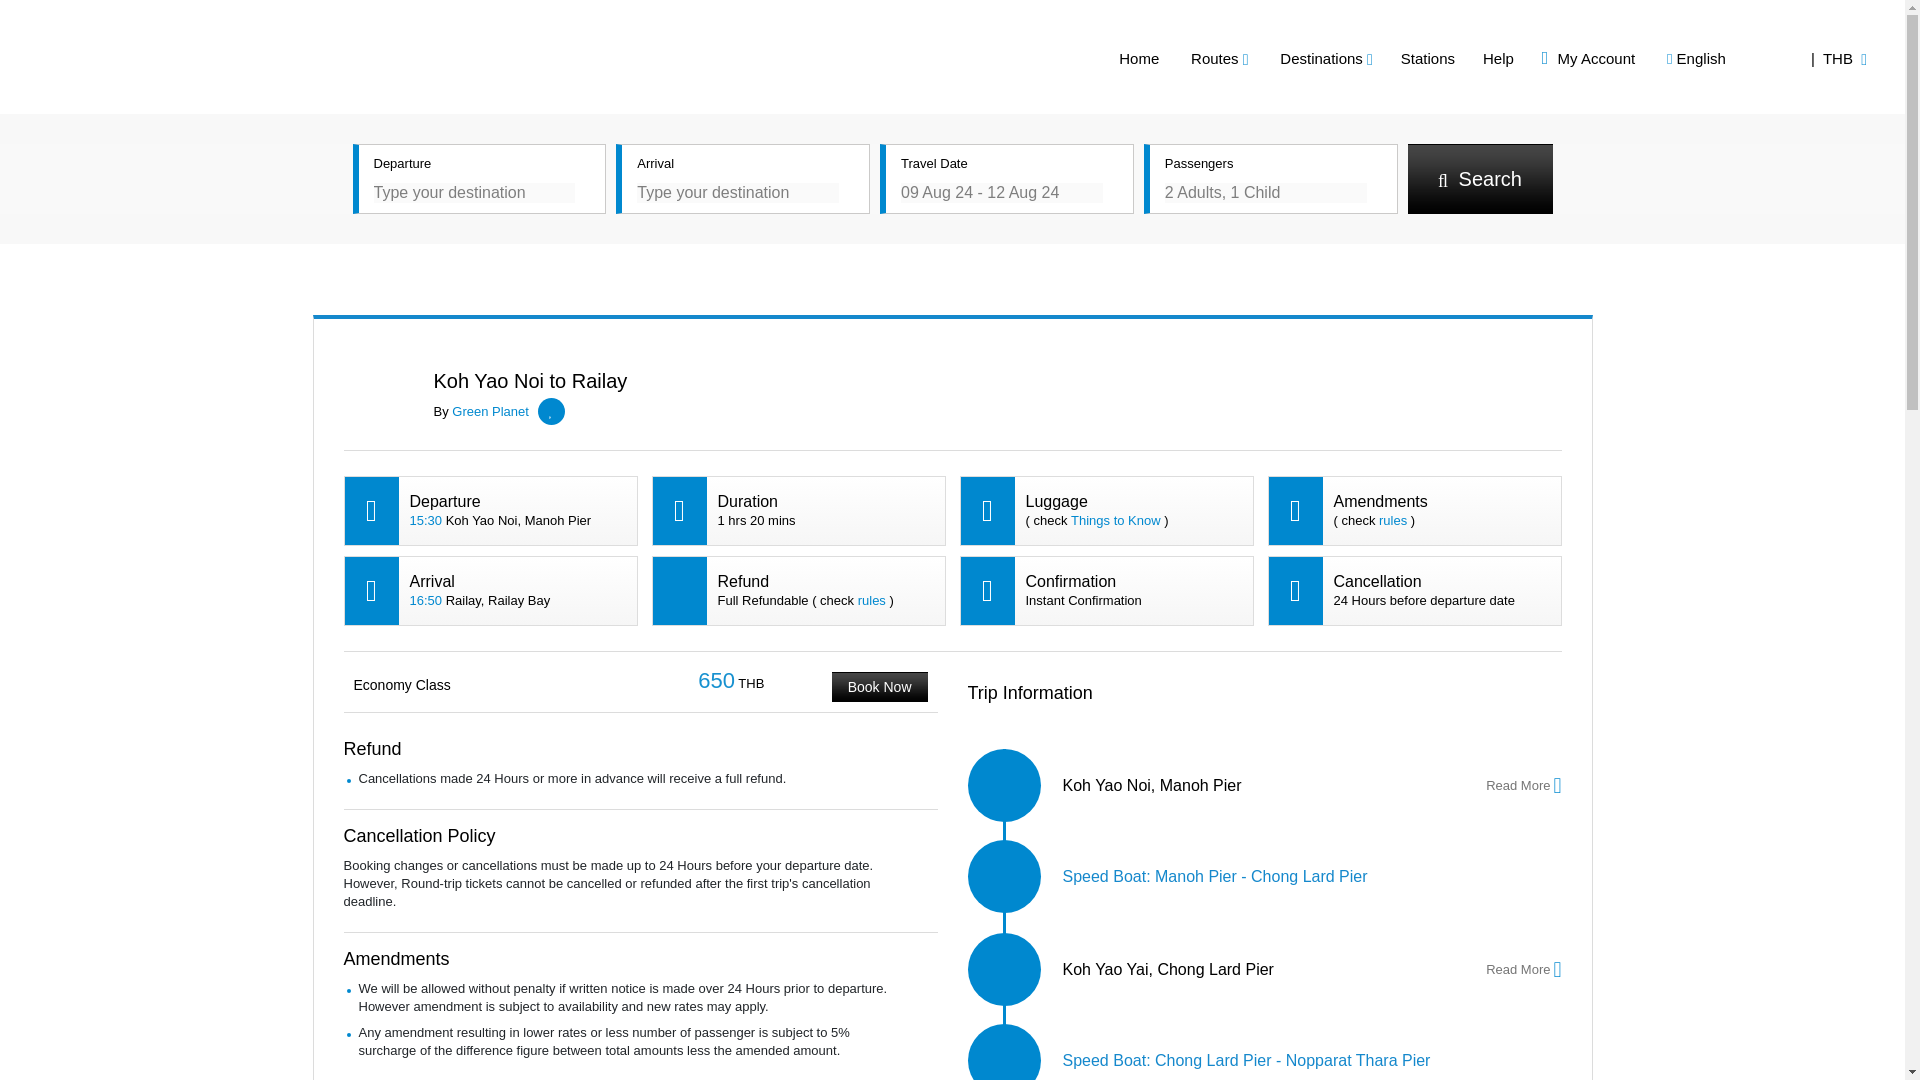  Describe the element at coordinates (1480, 178) in the screenshot. I see `Search` at that location.